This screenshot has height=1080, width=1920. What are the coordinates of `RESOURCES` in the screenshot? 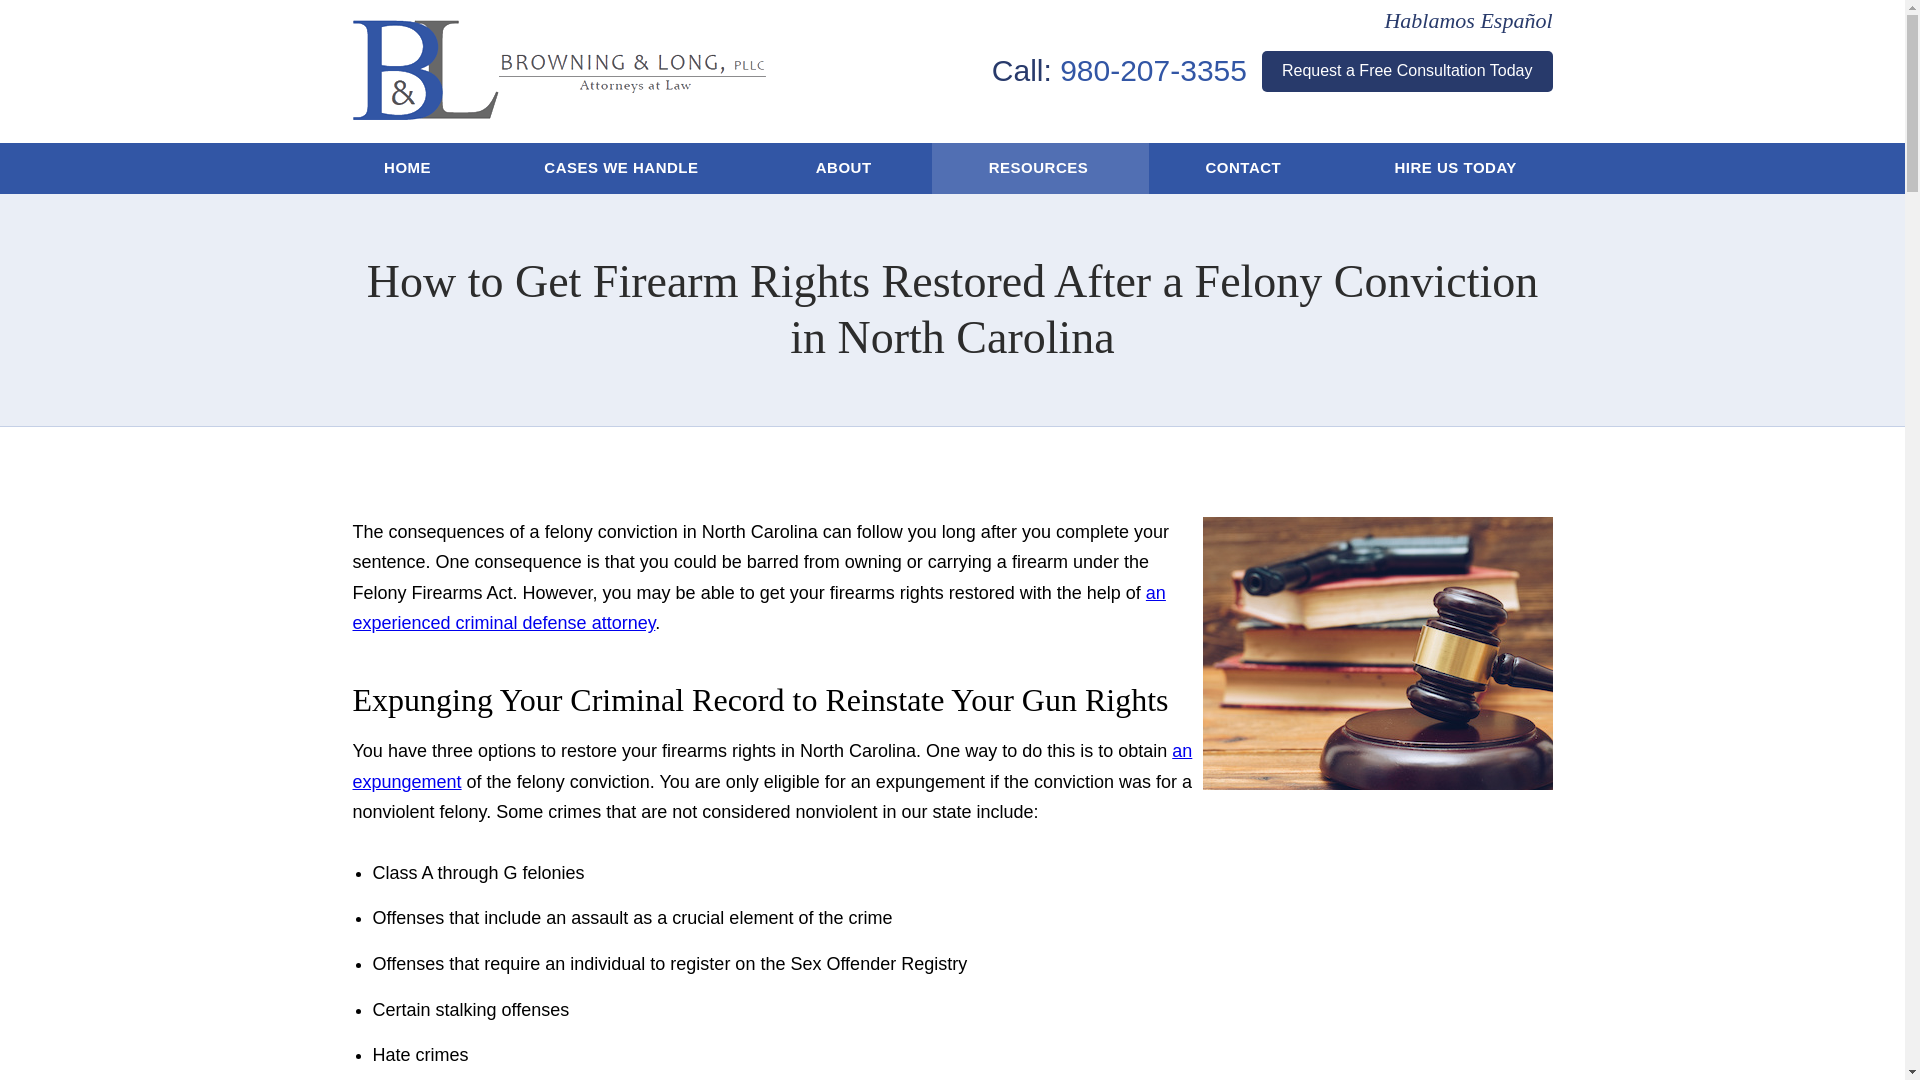 It's located at (1040, 168).